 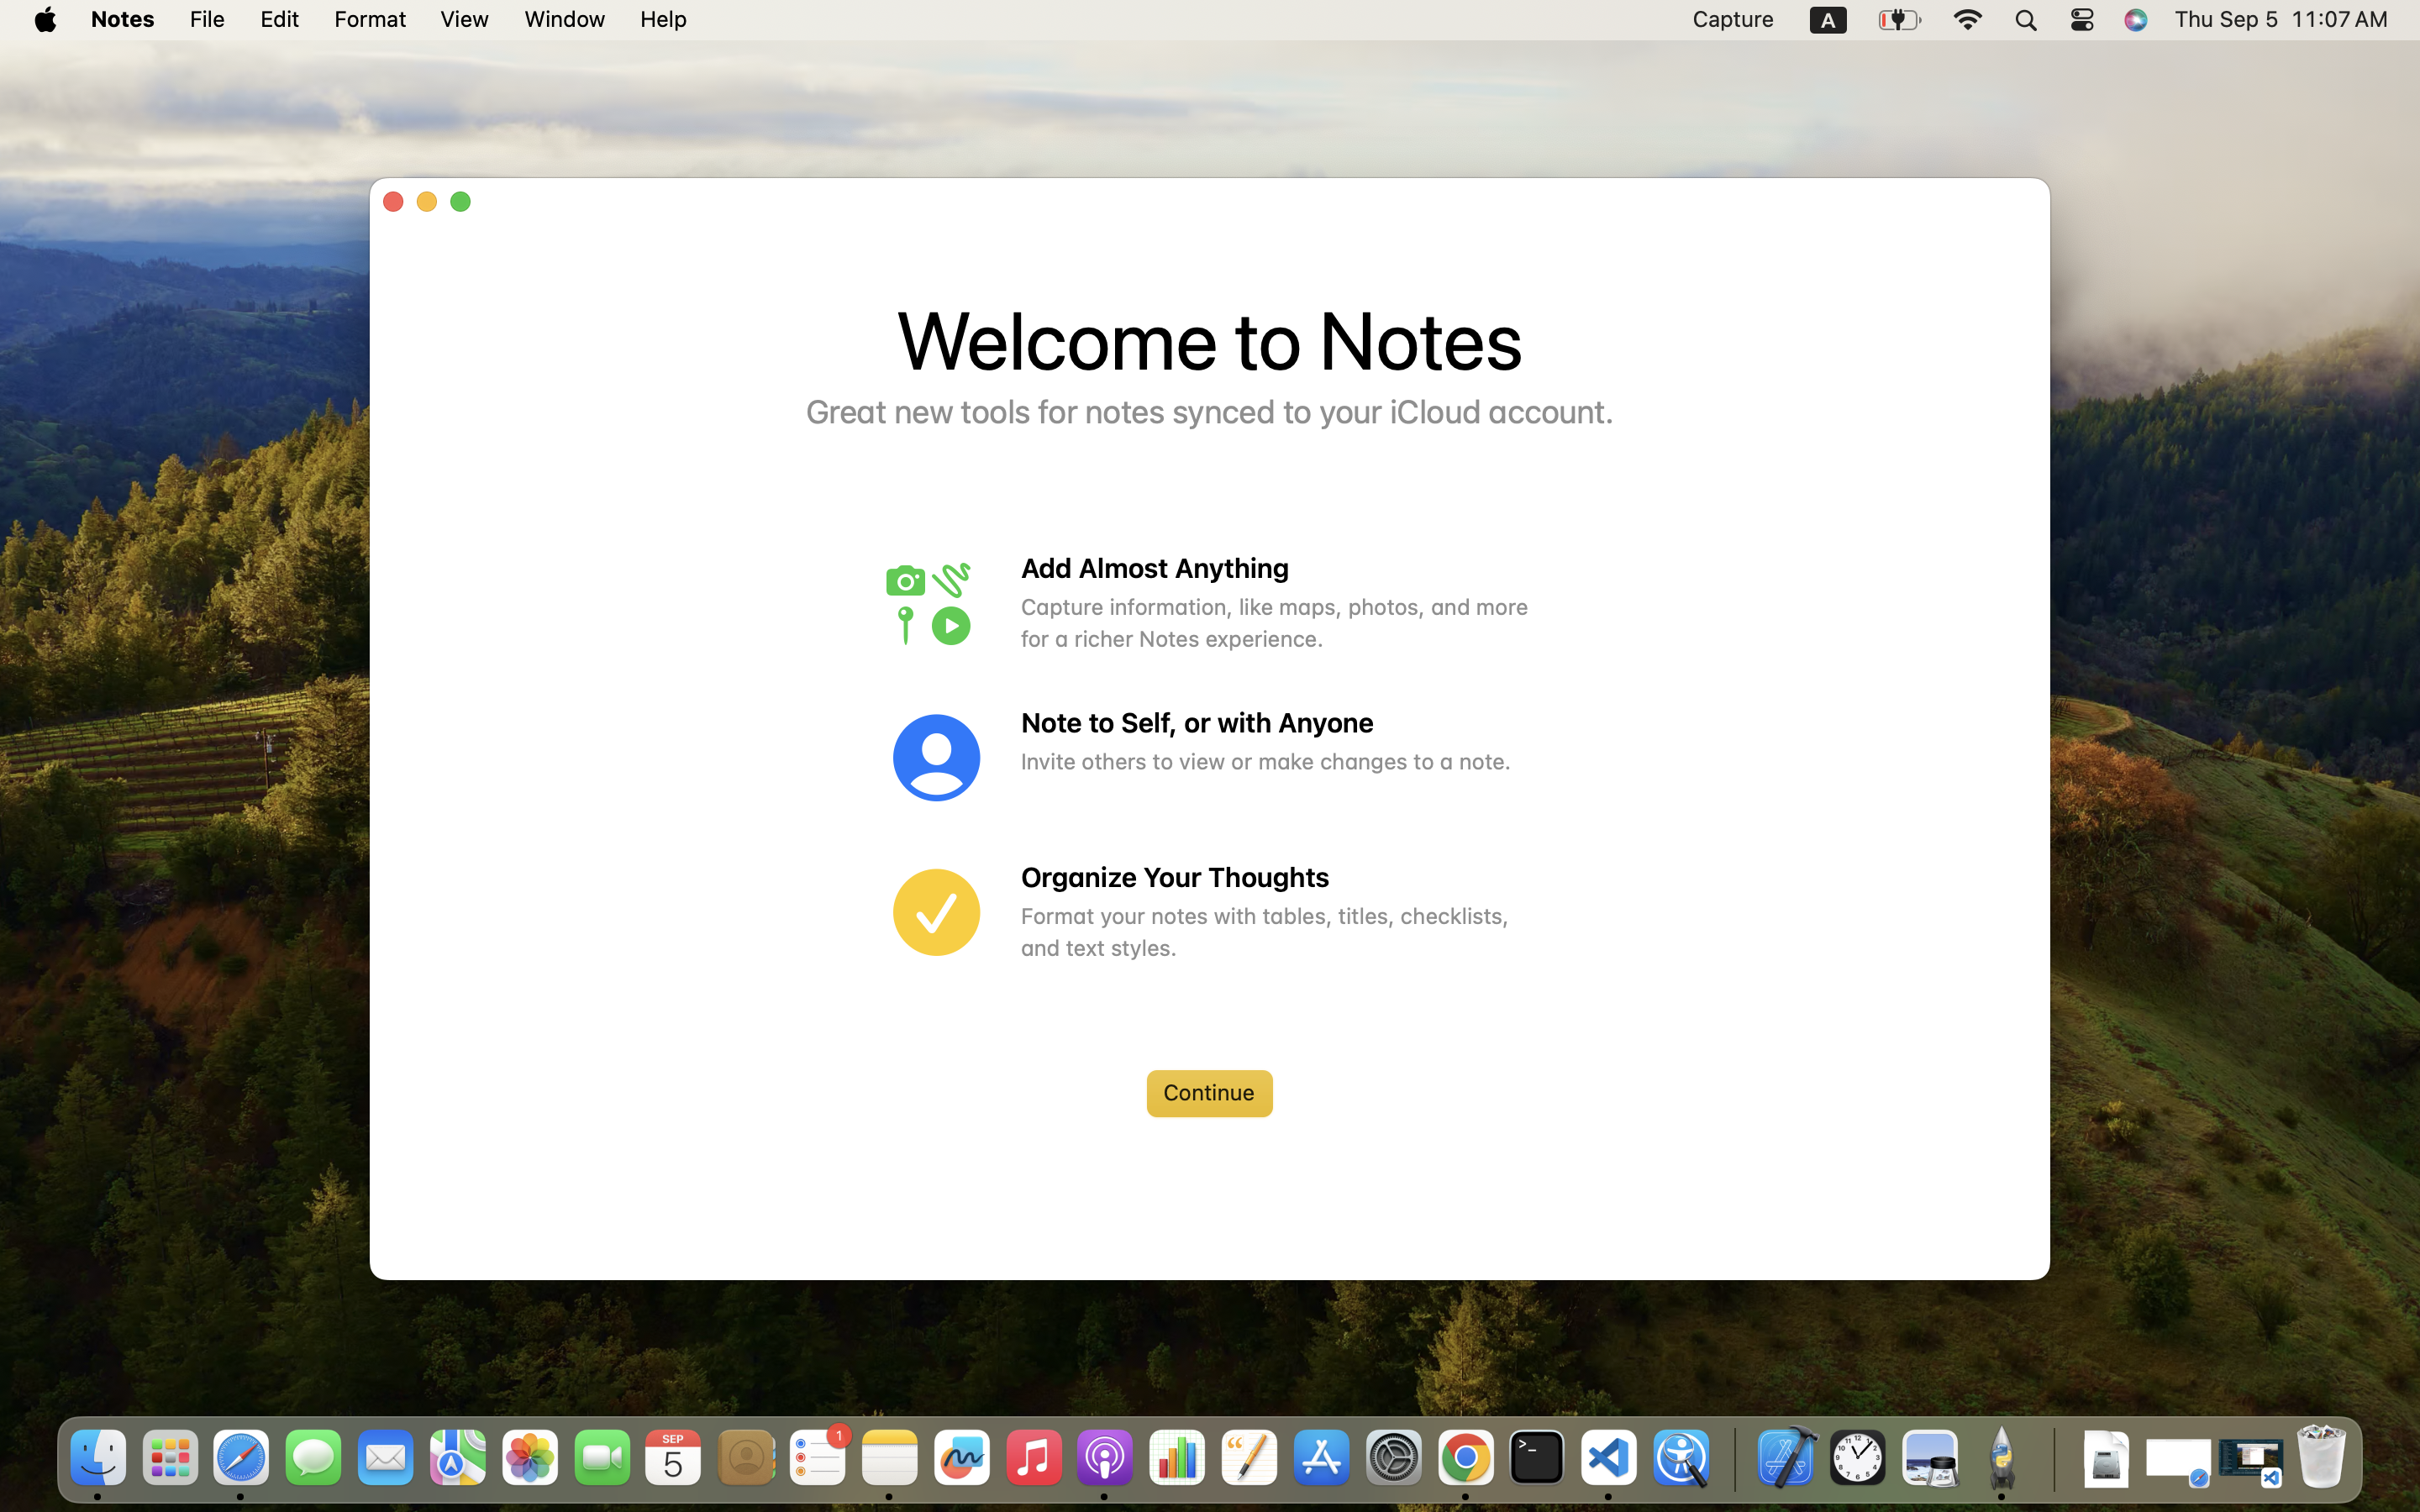 I want to click on Invite others to view or make changes to a note., so click(x=1276, y=761).